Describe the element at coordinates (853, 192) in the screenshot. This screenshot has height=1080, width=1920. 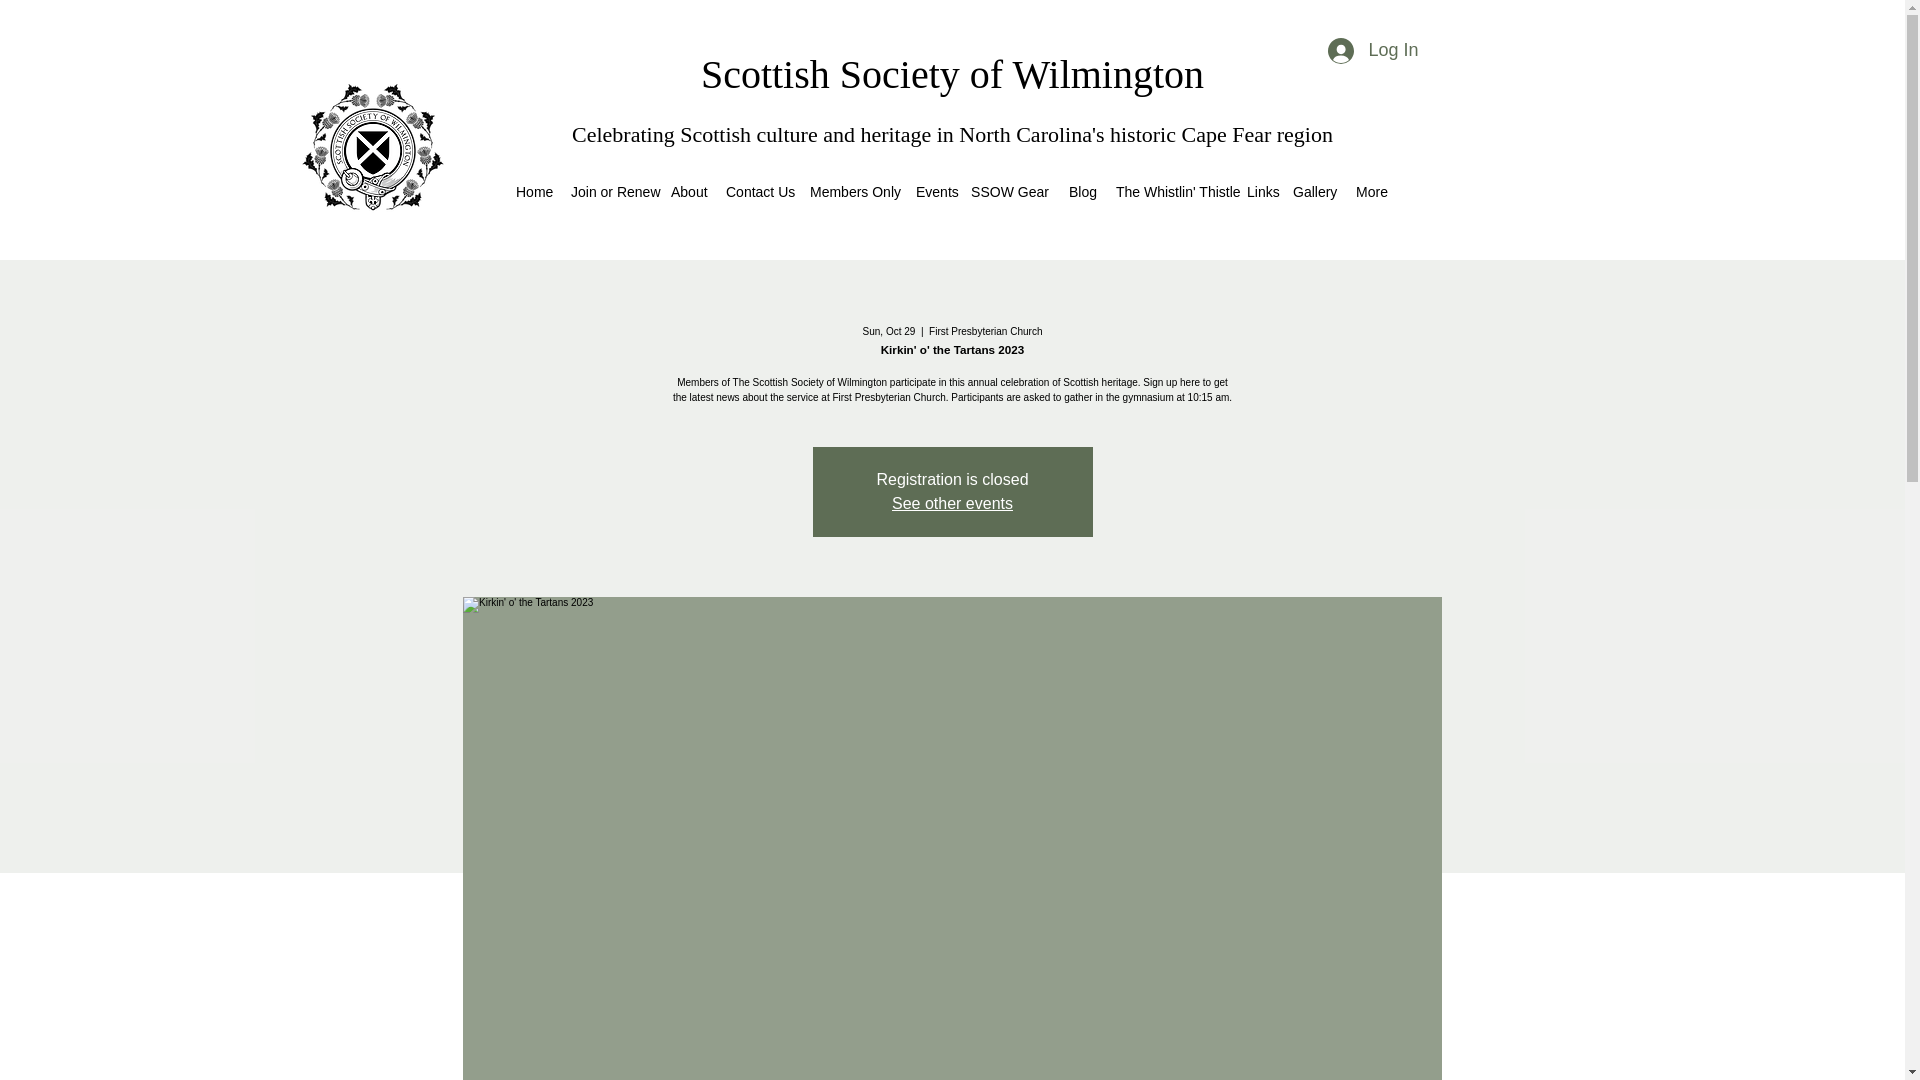
I see `Members Only` at that location.